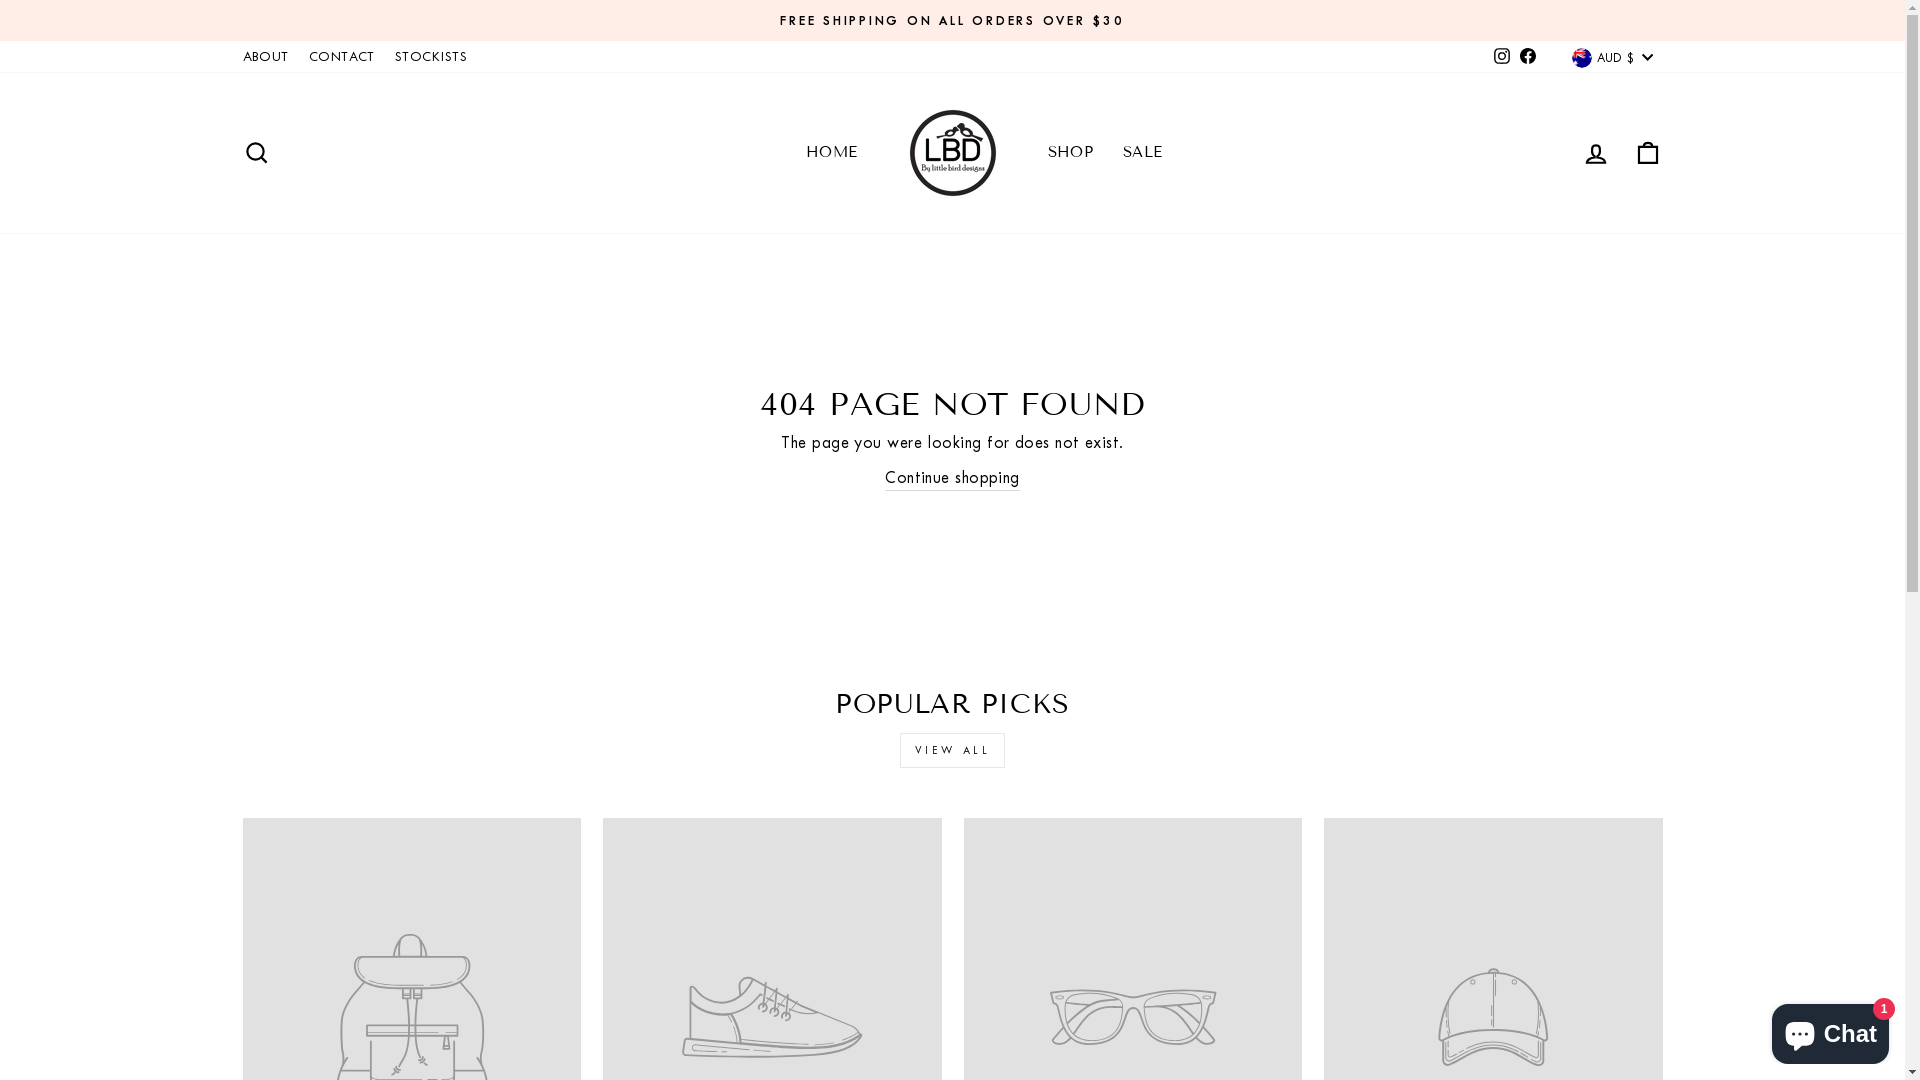  What do you see at coordinates (1830, 1030) in the screenshot?
I see `Shopify online store chat` at bounding box center [1830, 1030].